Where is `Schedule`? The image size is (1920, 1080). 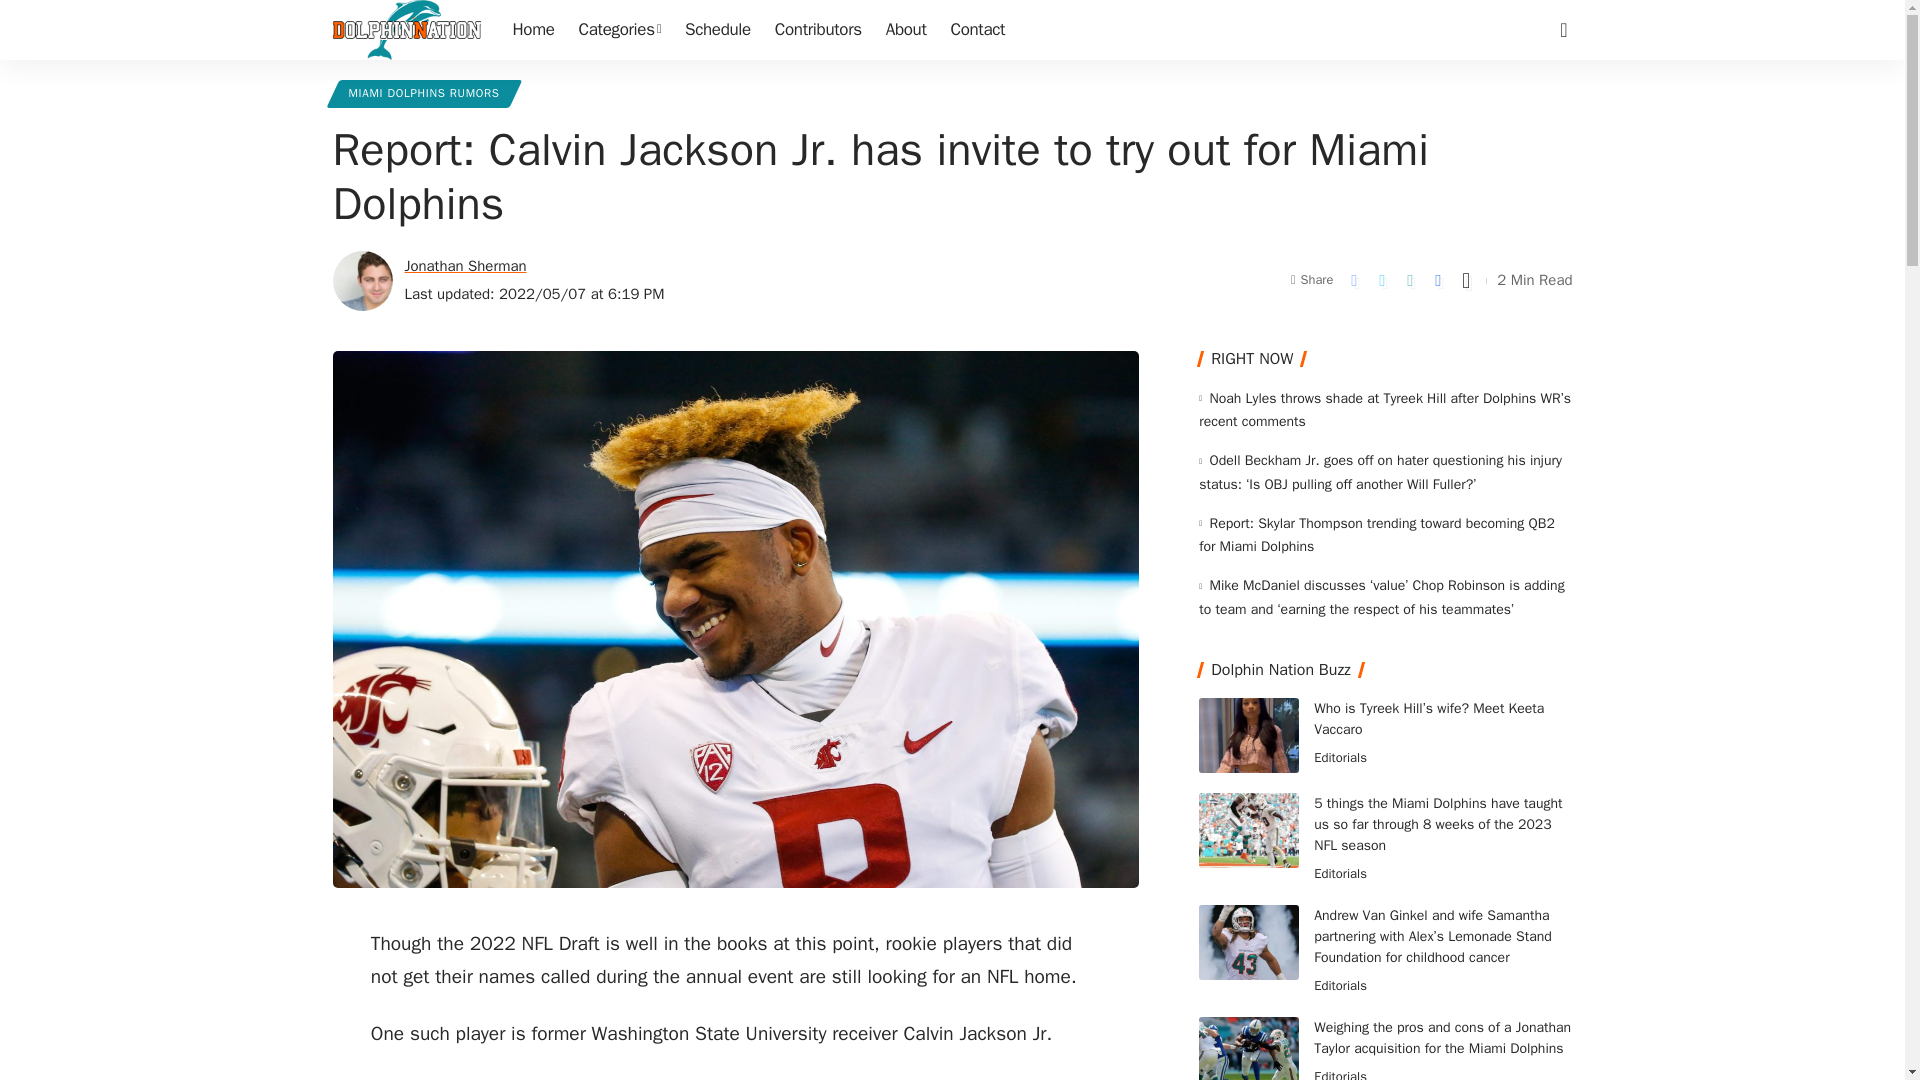
Schedule is located at coordinates (718, 30).